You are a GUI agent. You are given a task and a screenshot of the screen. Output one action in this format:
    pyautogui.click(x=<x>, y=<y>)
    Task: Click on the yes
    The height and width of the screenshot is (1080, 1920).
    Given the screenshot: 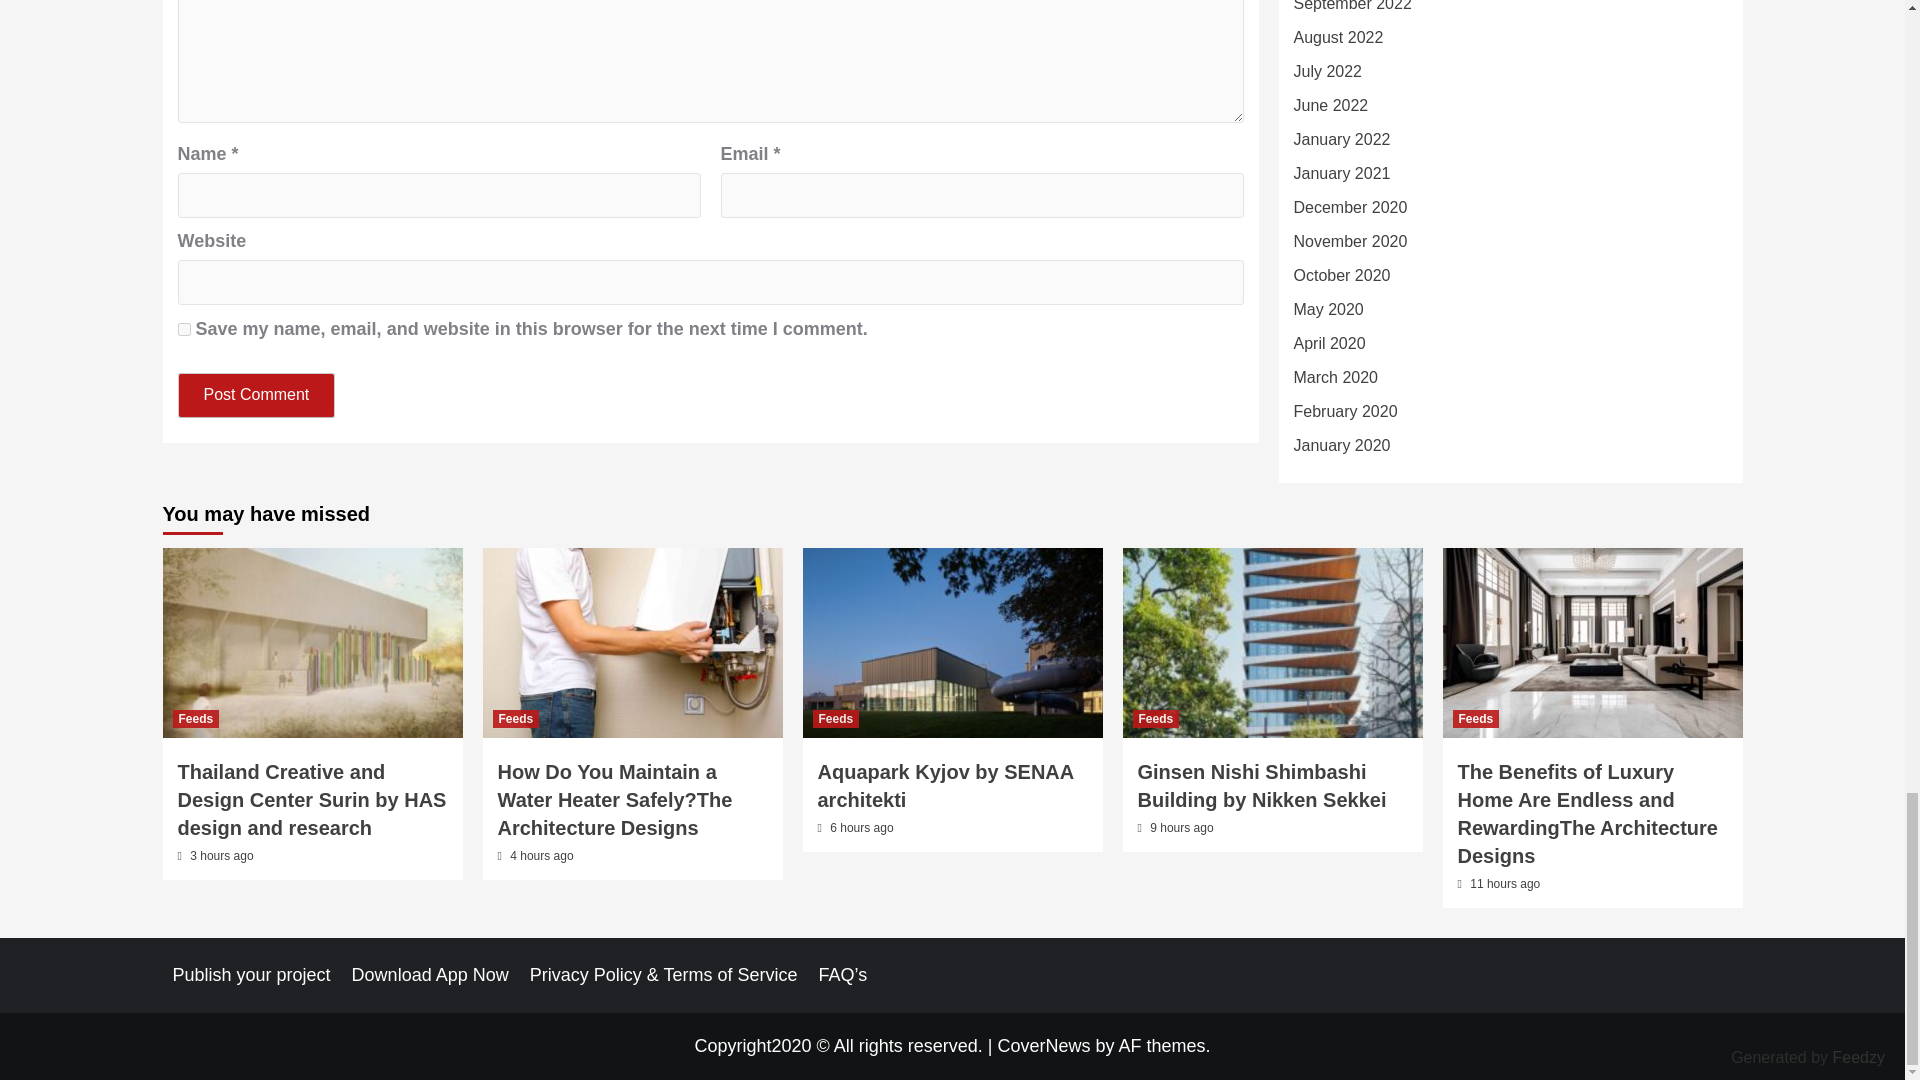 What is the action you would take?
    pyautogui.click(x=184, y=328)
    